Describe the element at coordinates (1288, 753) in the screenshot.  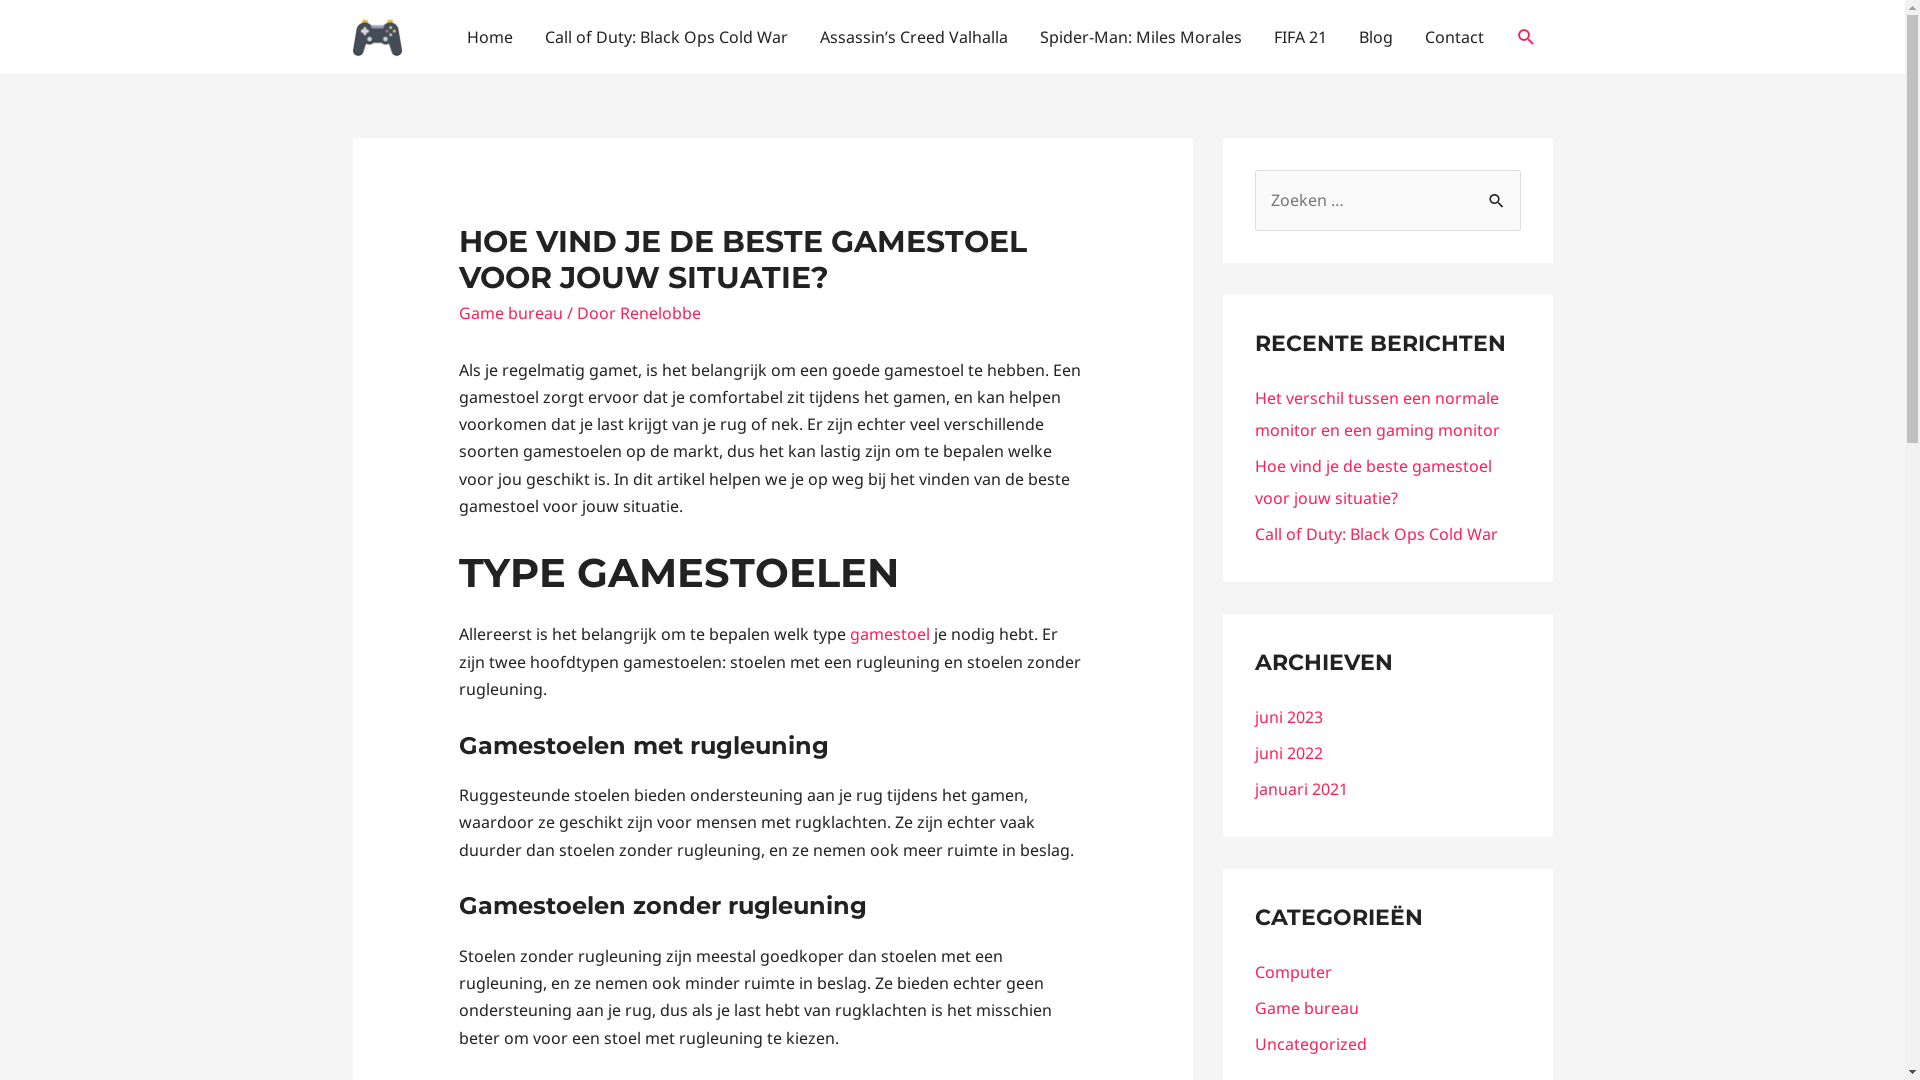
I see `juni 2022` at that location.